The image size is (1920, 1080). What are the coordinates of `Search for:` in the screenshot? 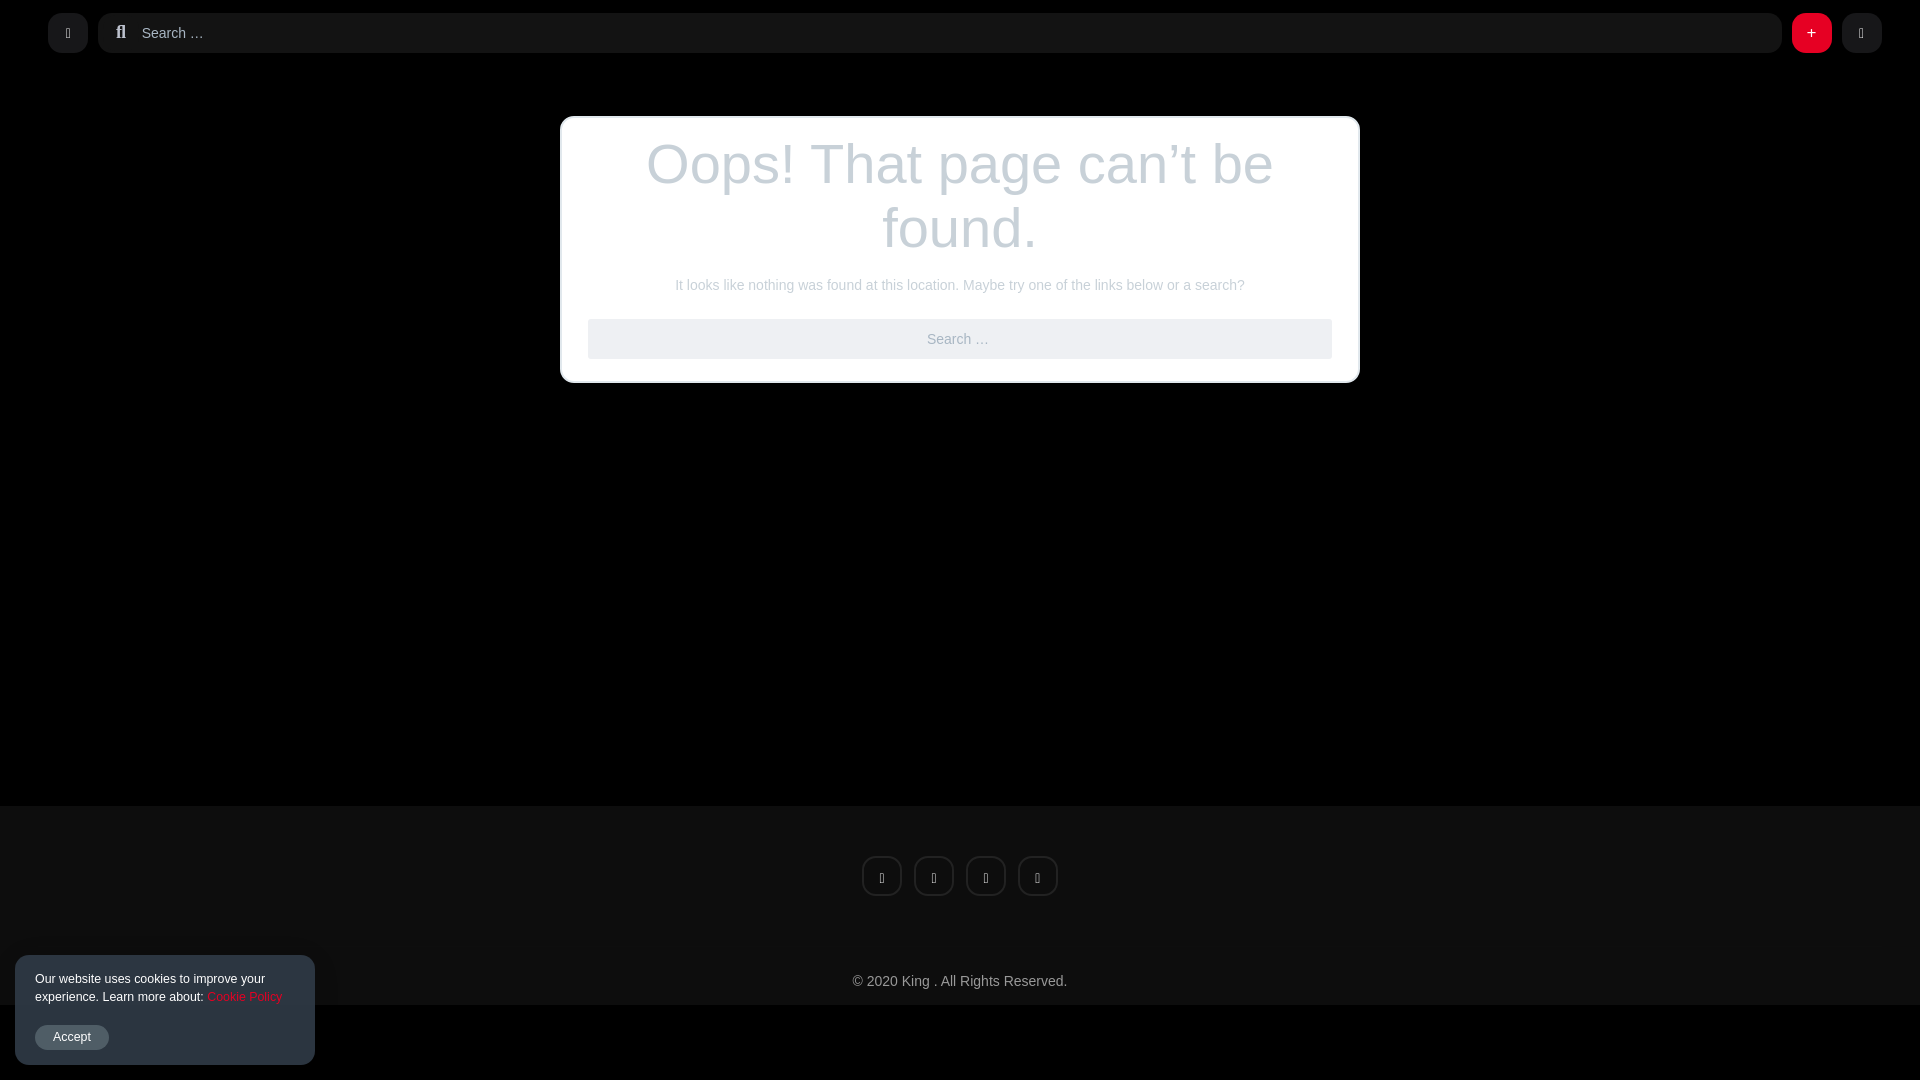 It's located at (958, 32).